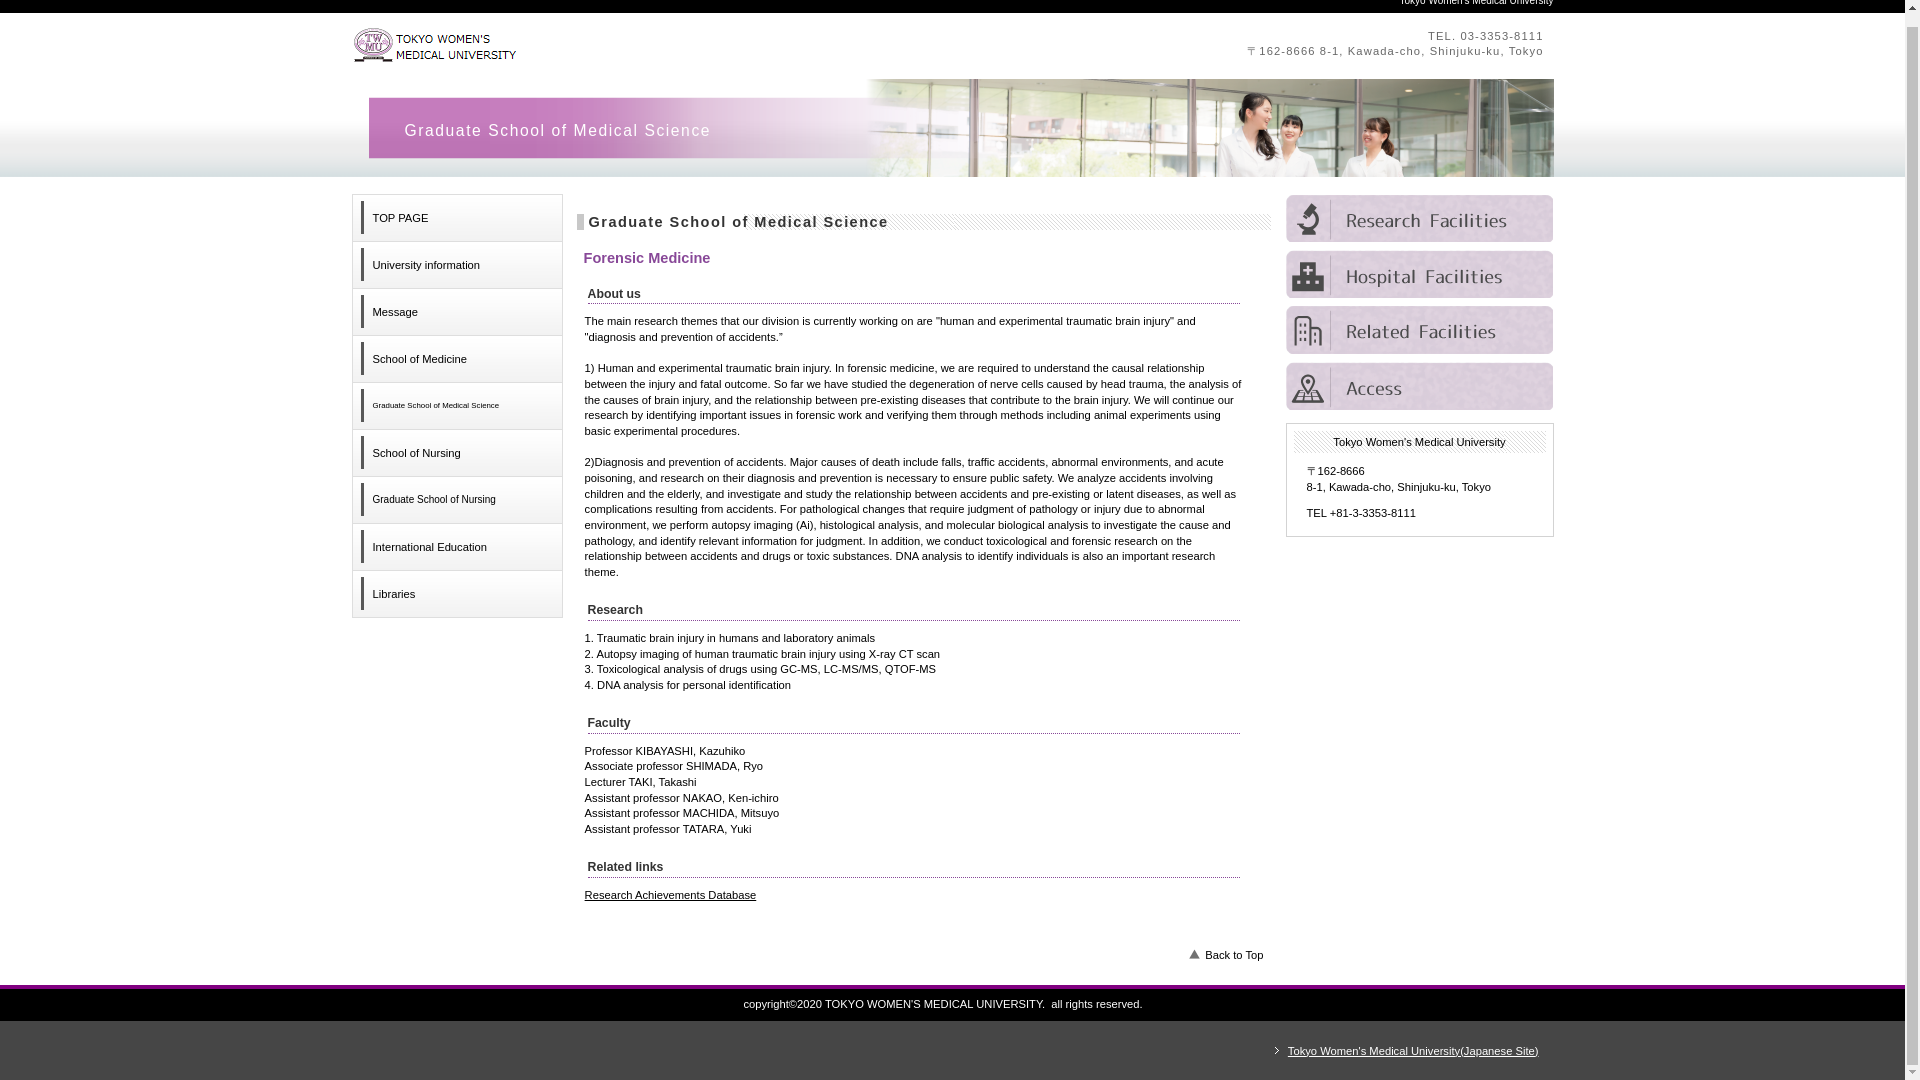  Describe the element at coordinates (456, 594) in the screenshot. I see `Libraries` at that location.